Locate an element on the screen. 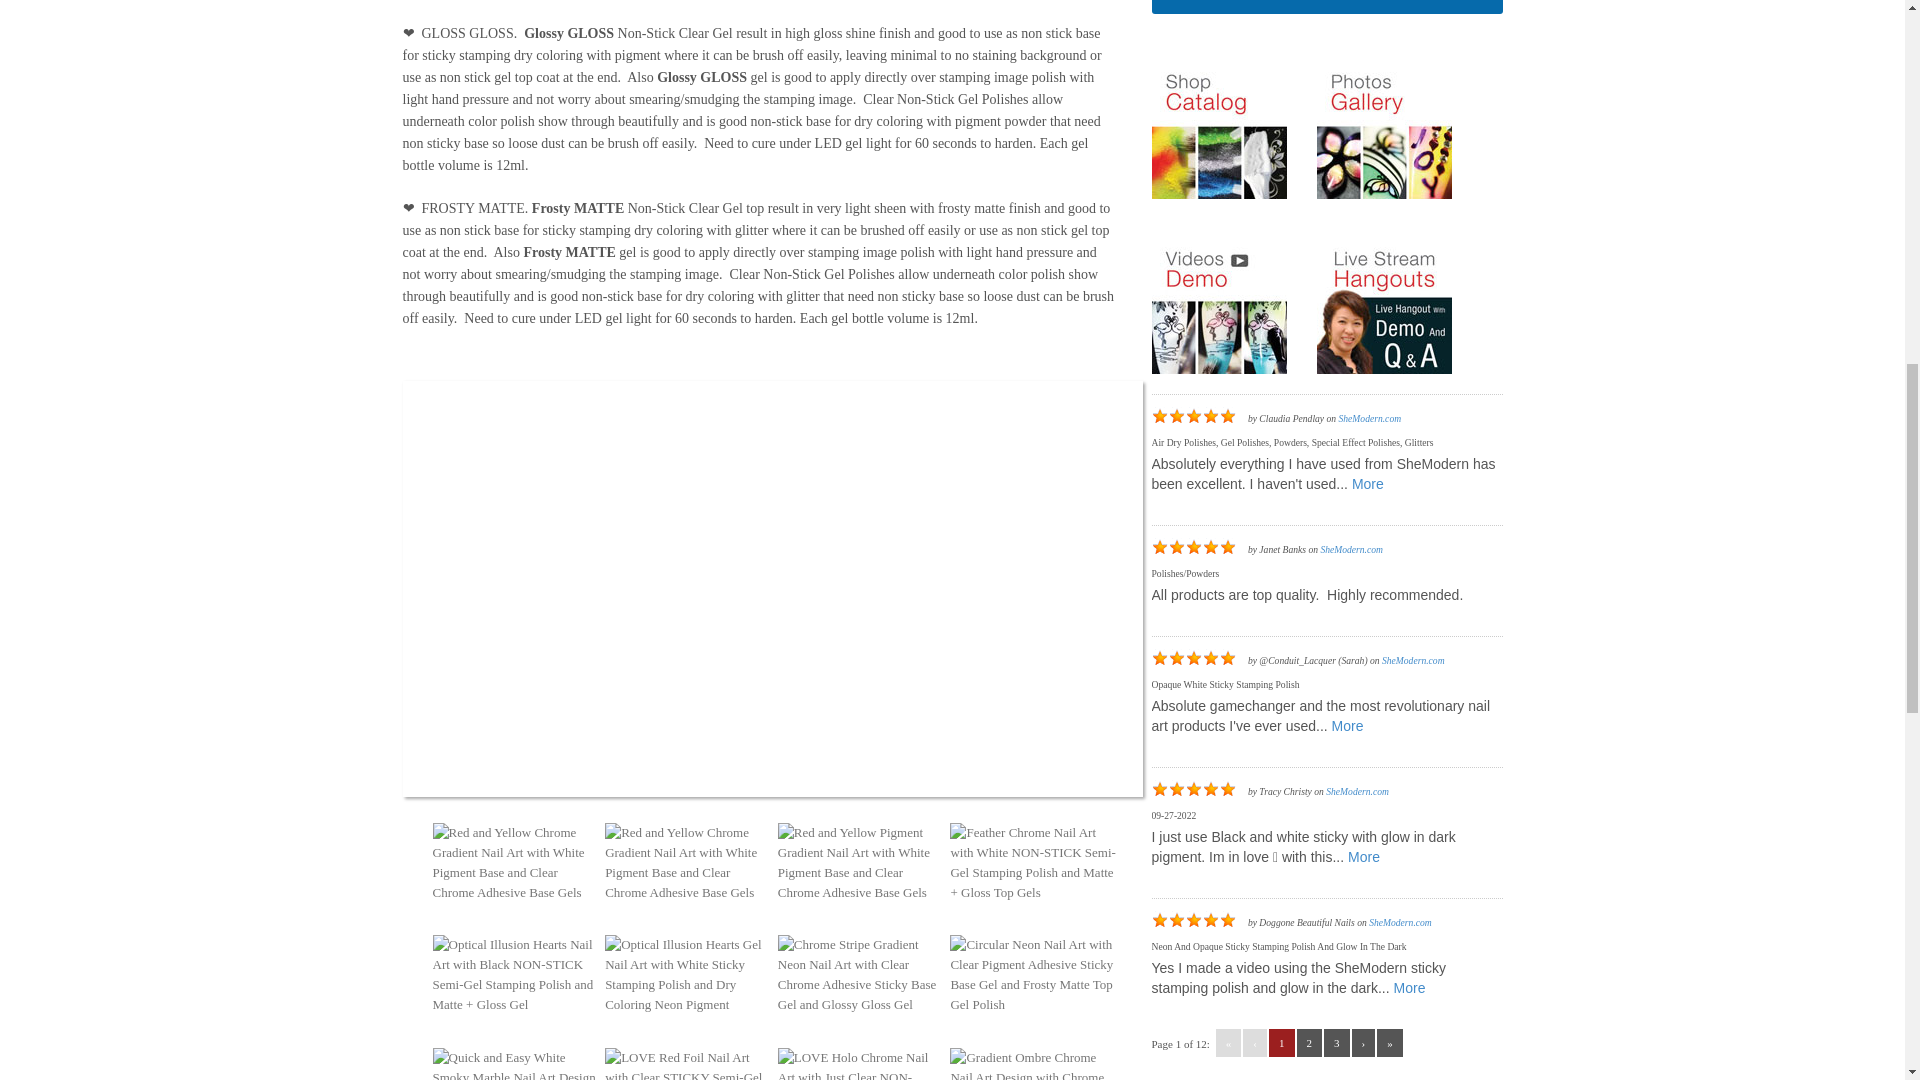 This screenshot has width=1920, height=1080. Description is located at coordinates (445, 4).